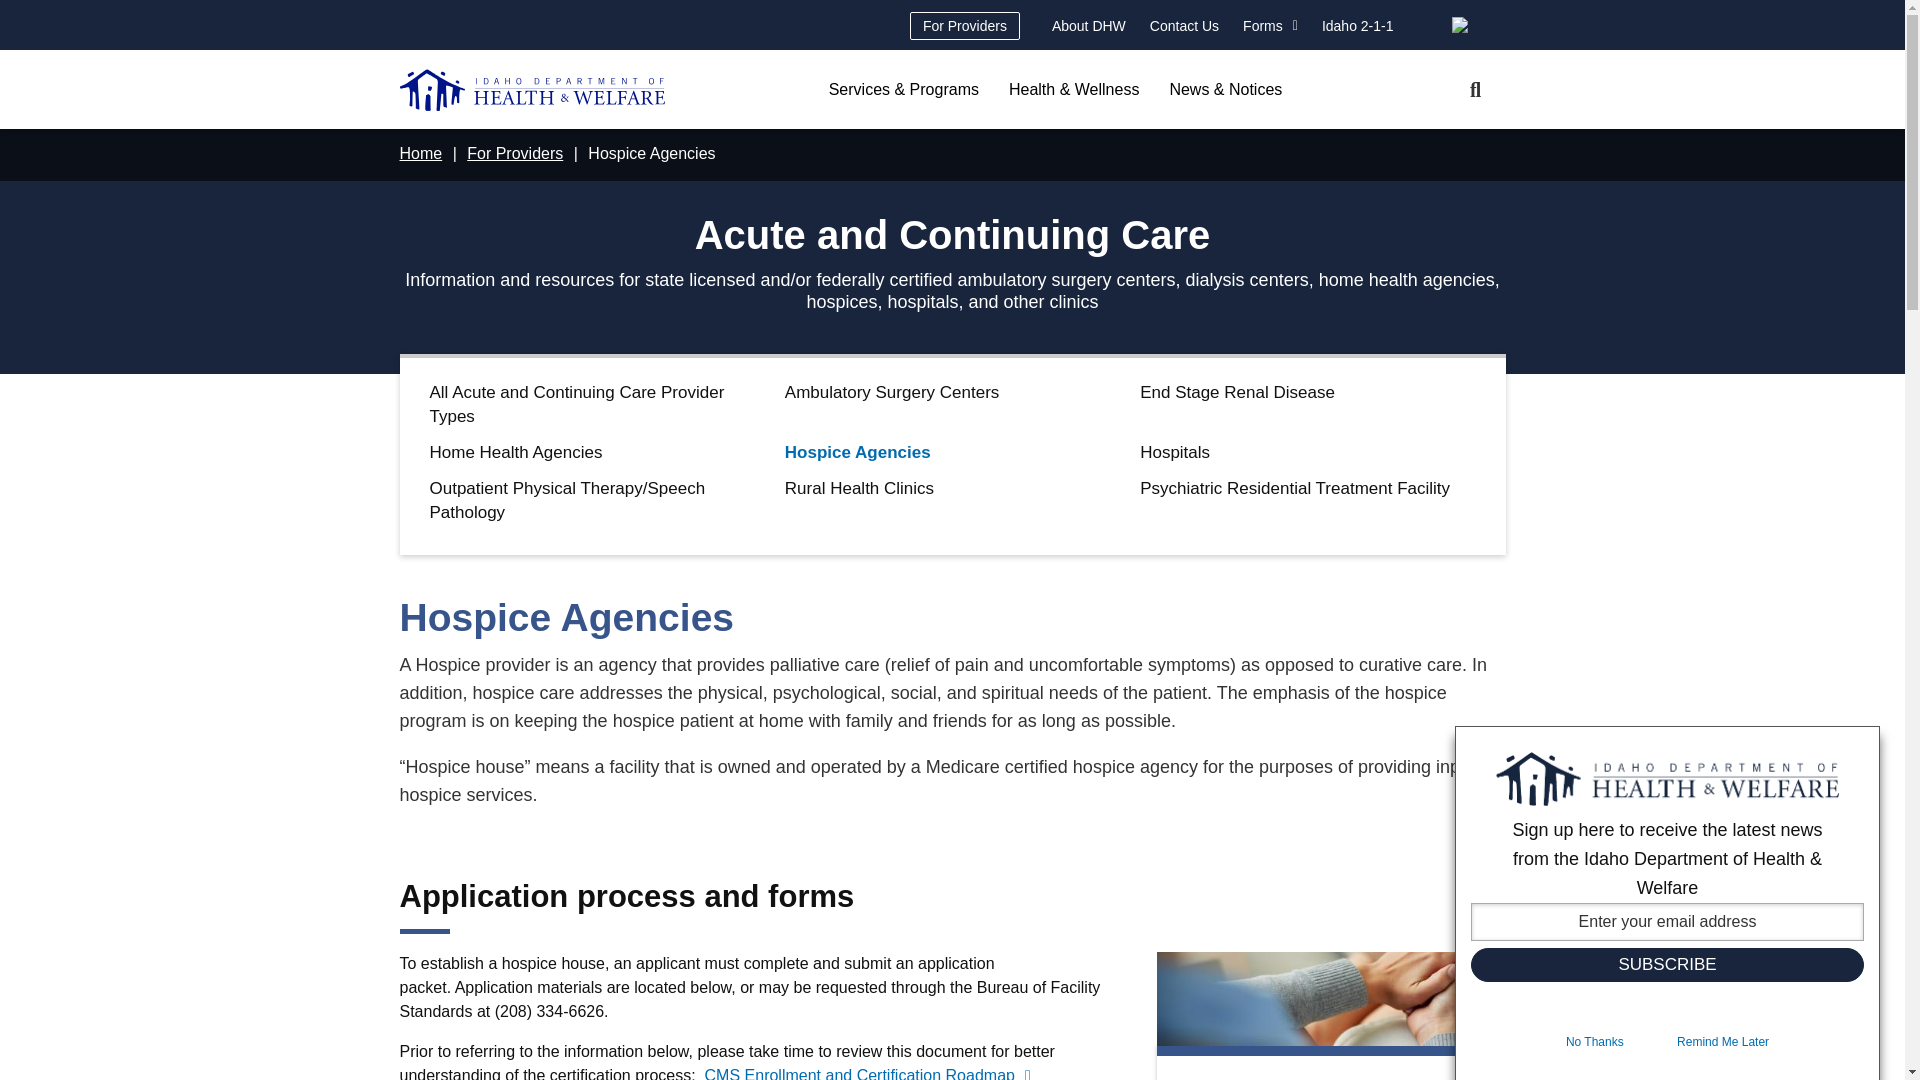 The width and height of the screenshot is (1920, 1080). I want to click on Resources for providers, so click(964, 25).